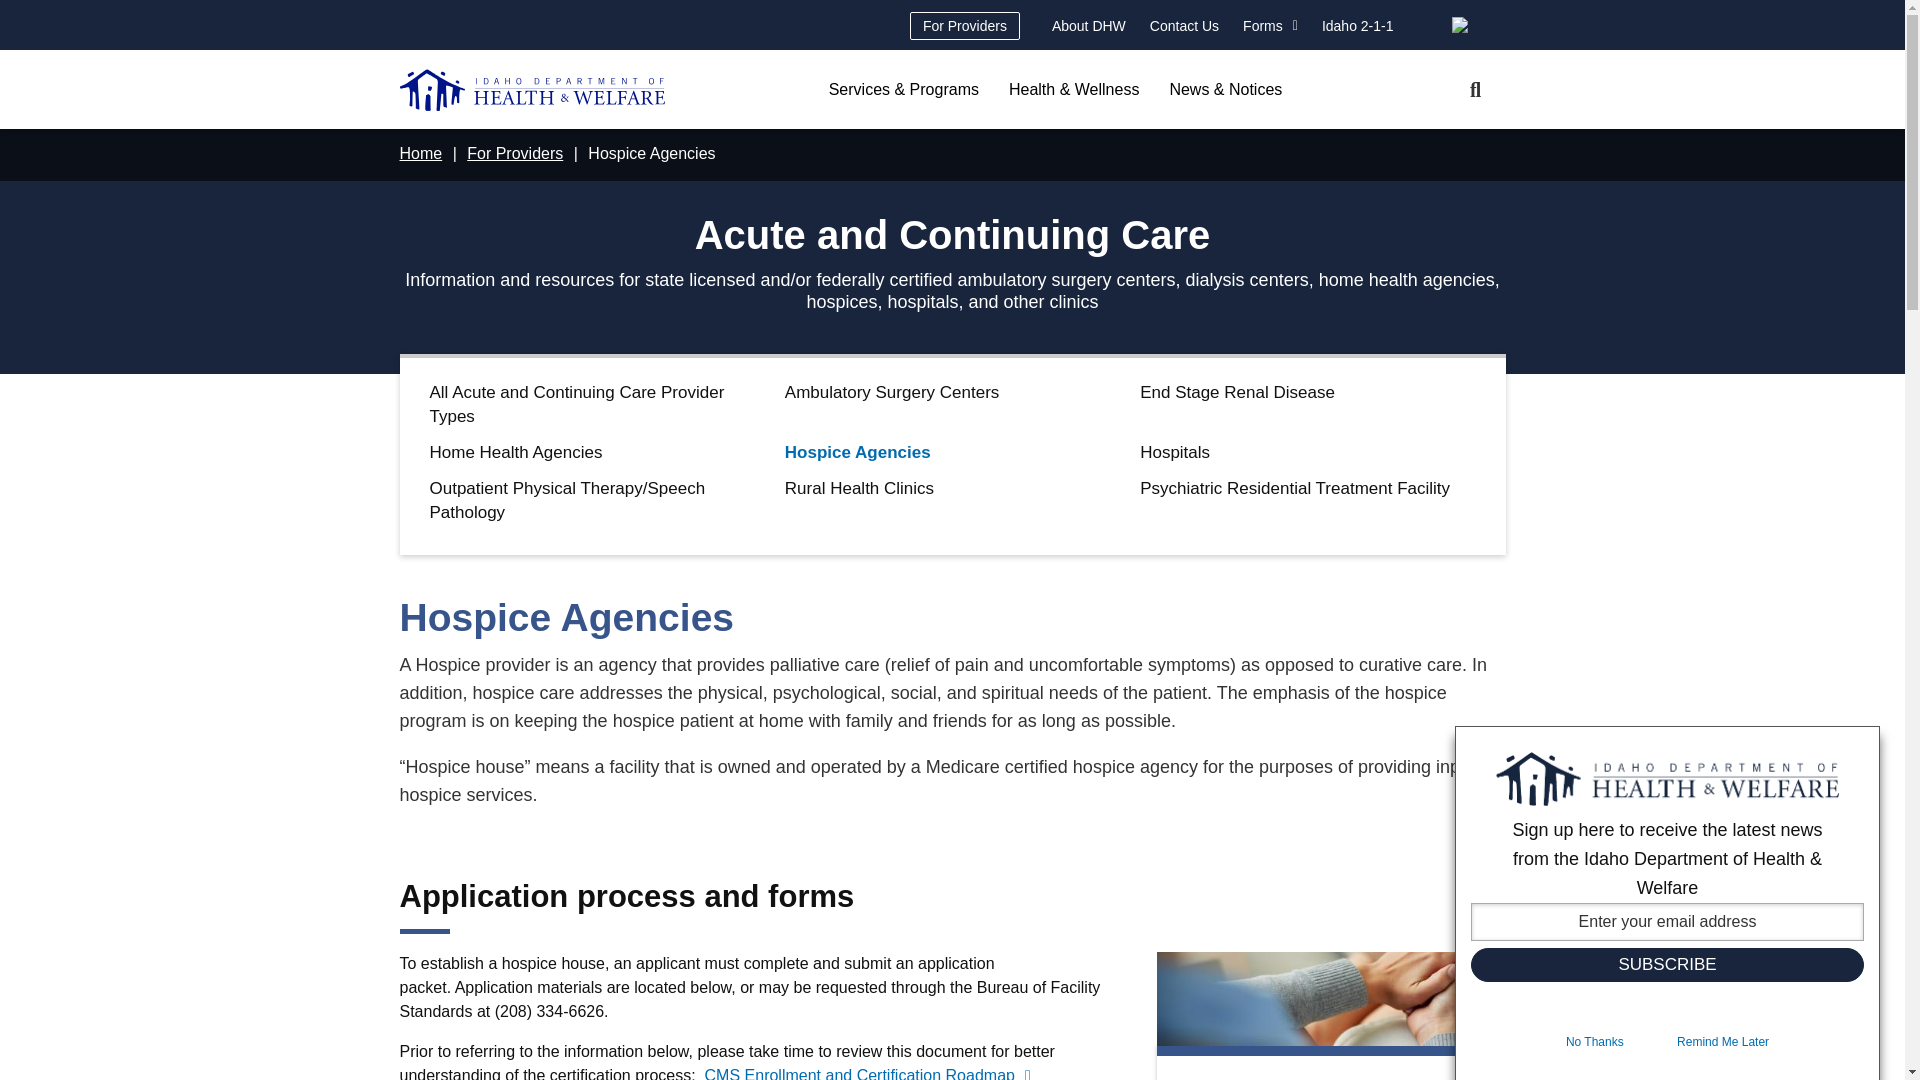 The width and height of the screenshot is (1920, 1080). I want to click on Resources for providers, so click(964, 25).